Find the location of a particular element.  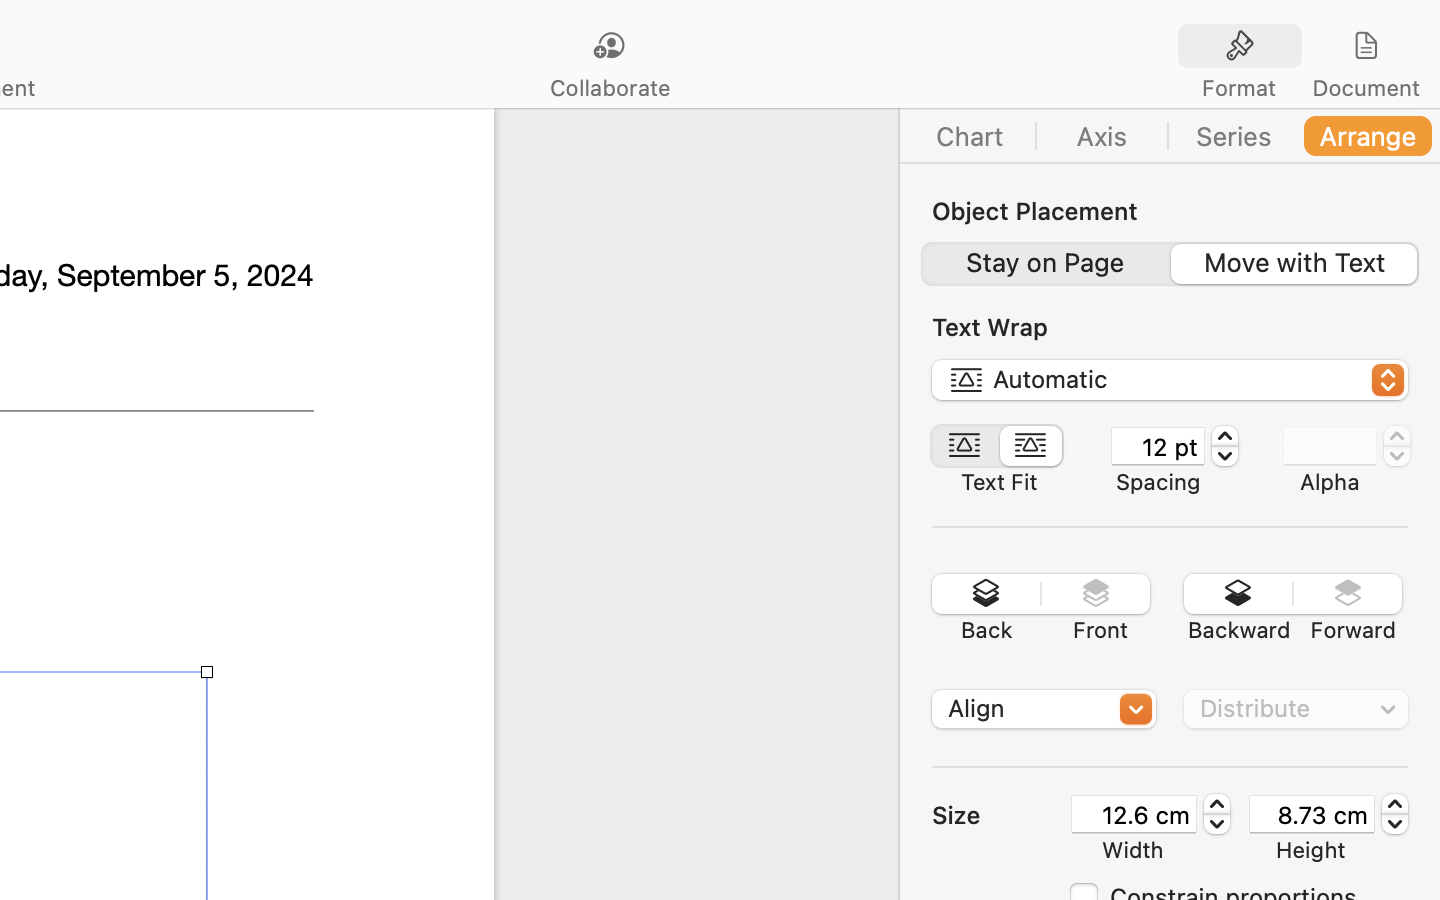

8.73 cm is located at coordinates (1312, 814).